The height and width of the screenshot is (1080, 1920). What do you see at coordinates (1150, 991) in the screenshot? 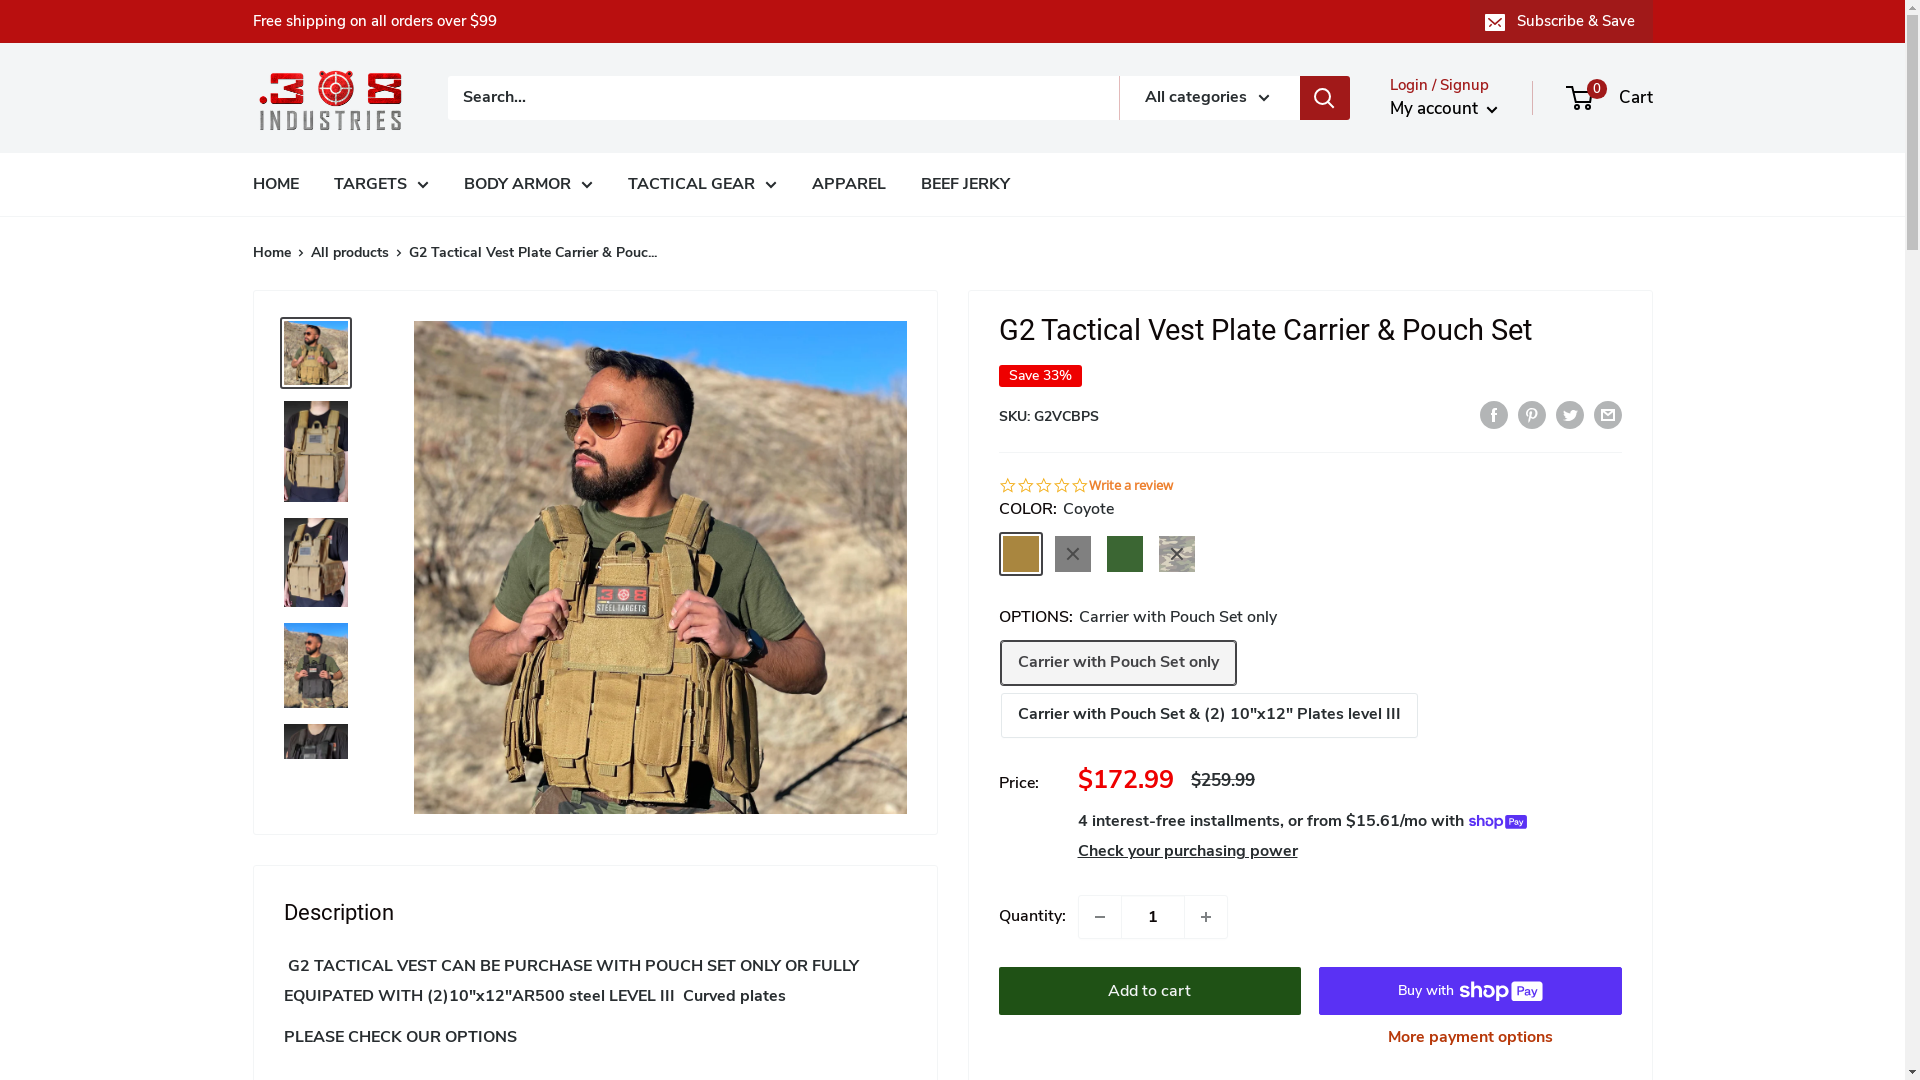
I see `Add to cart` at bounding box center [1150, 991].